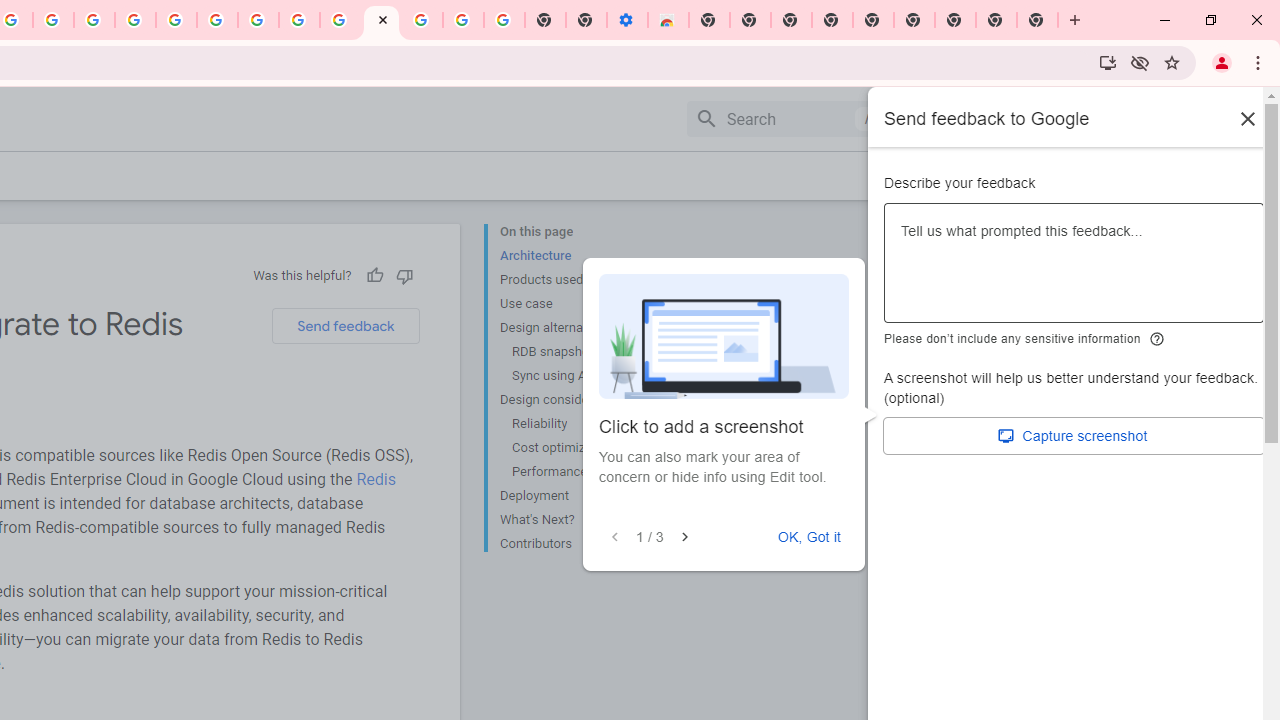 The width and height of the screenshot is (1280, 720). What do you see at coordinates (586, 472) in the screenshot?
I see `Performance` at bounding box center [586, 472].